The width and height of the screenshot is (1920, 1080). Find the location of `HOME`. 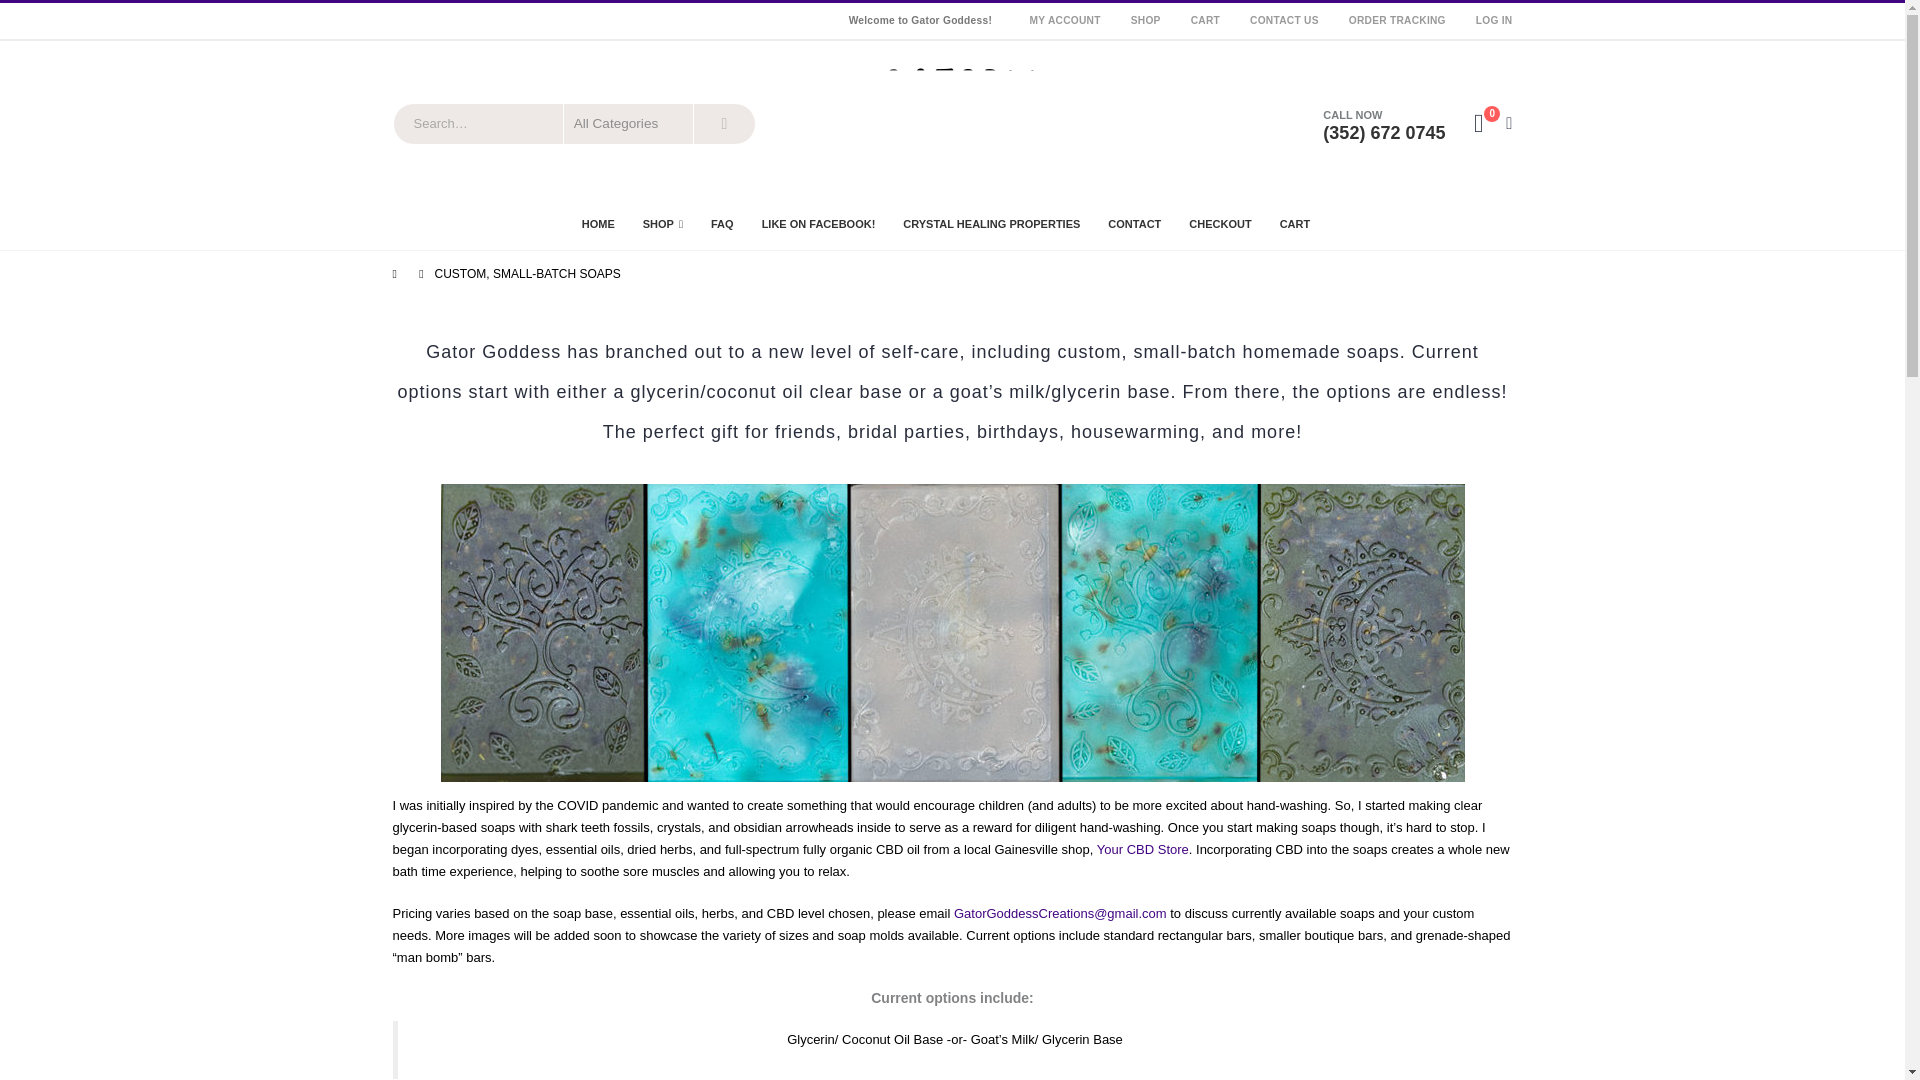

HOME is located at coordinates (604, 224).